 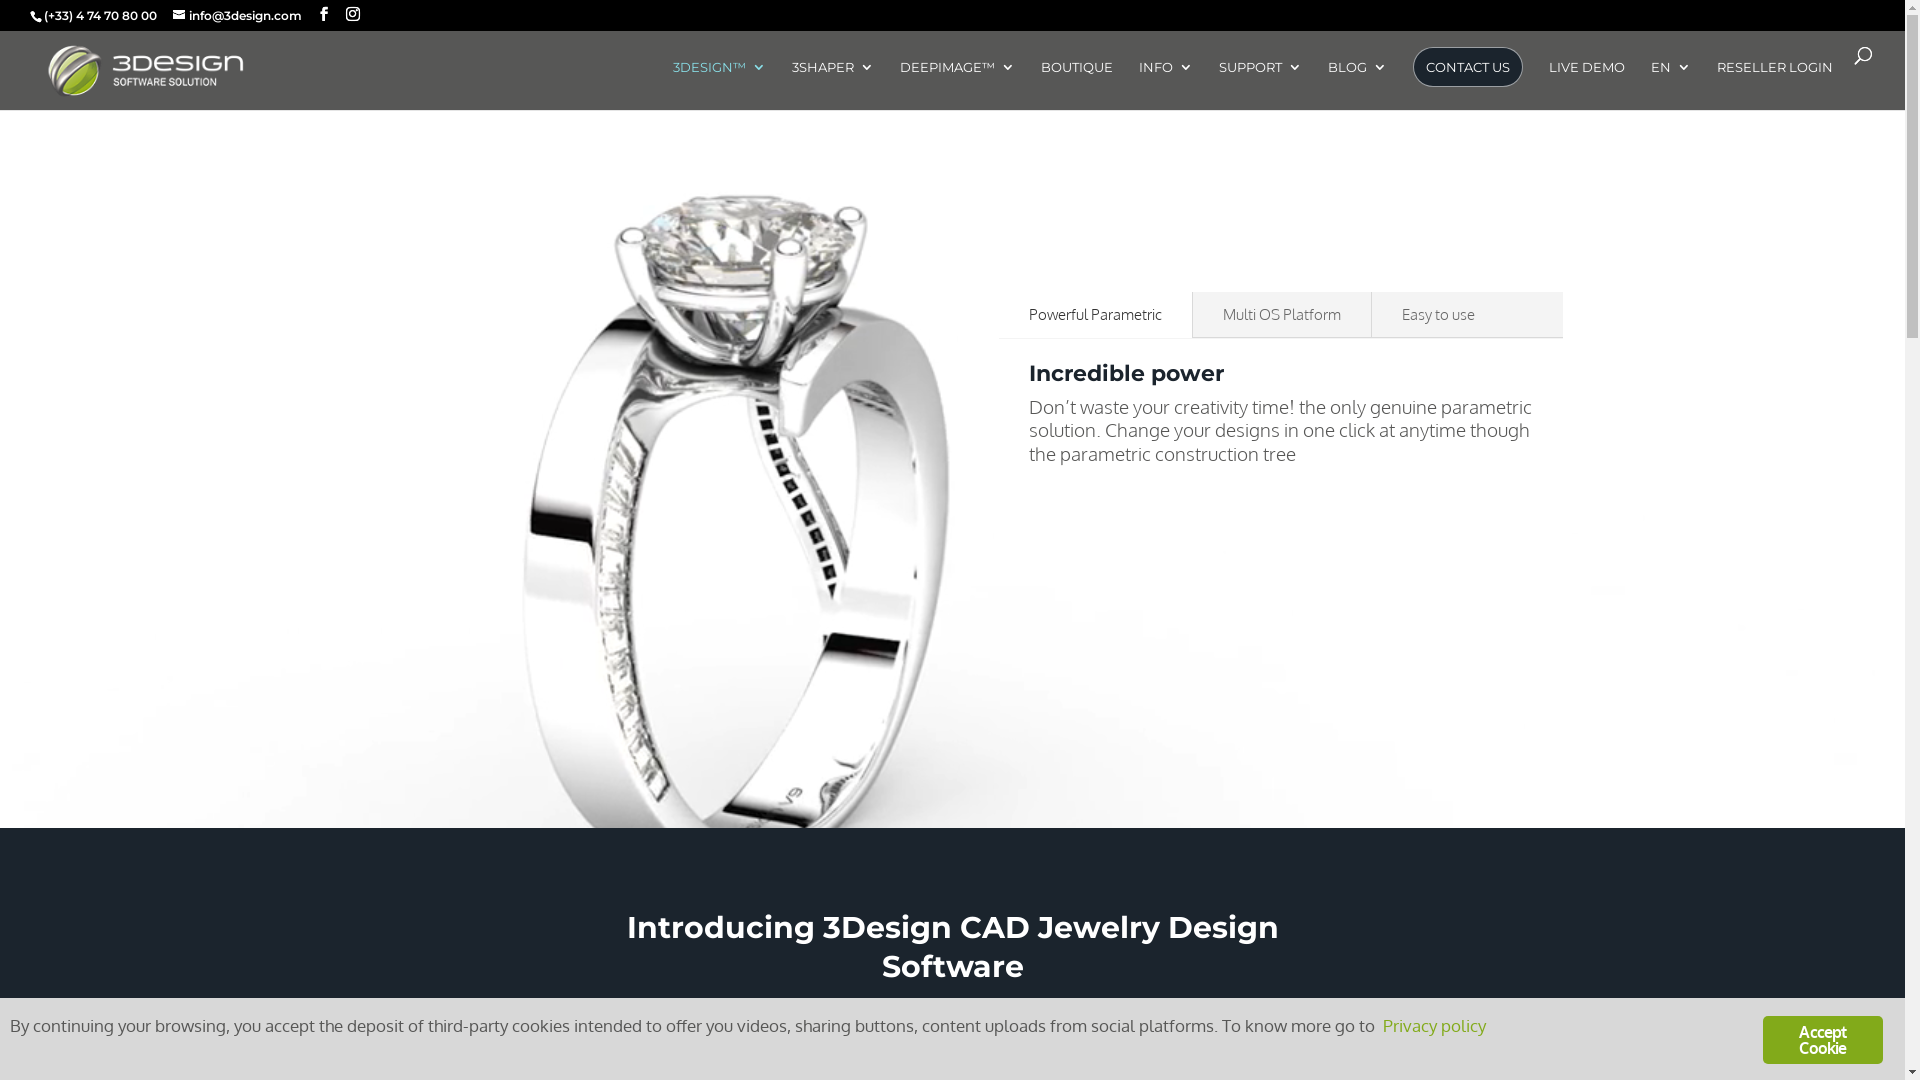 I want to click on BOUTIQUE, so click(x=1077, y=85).